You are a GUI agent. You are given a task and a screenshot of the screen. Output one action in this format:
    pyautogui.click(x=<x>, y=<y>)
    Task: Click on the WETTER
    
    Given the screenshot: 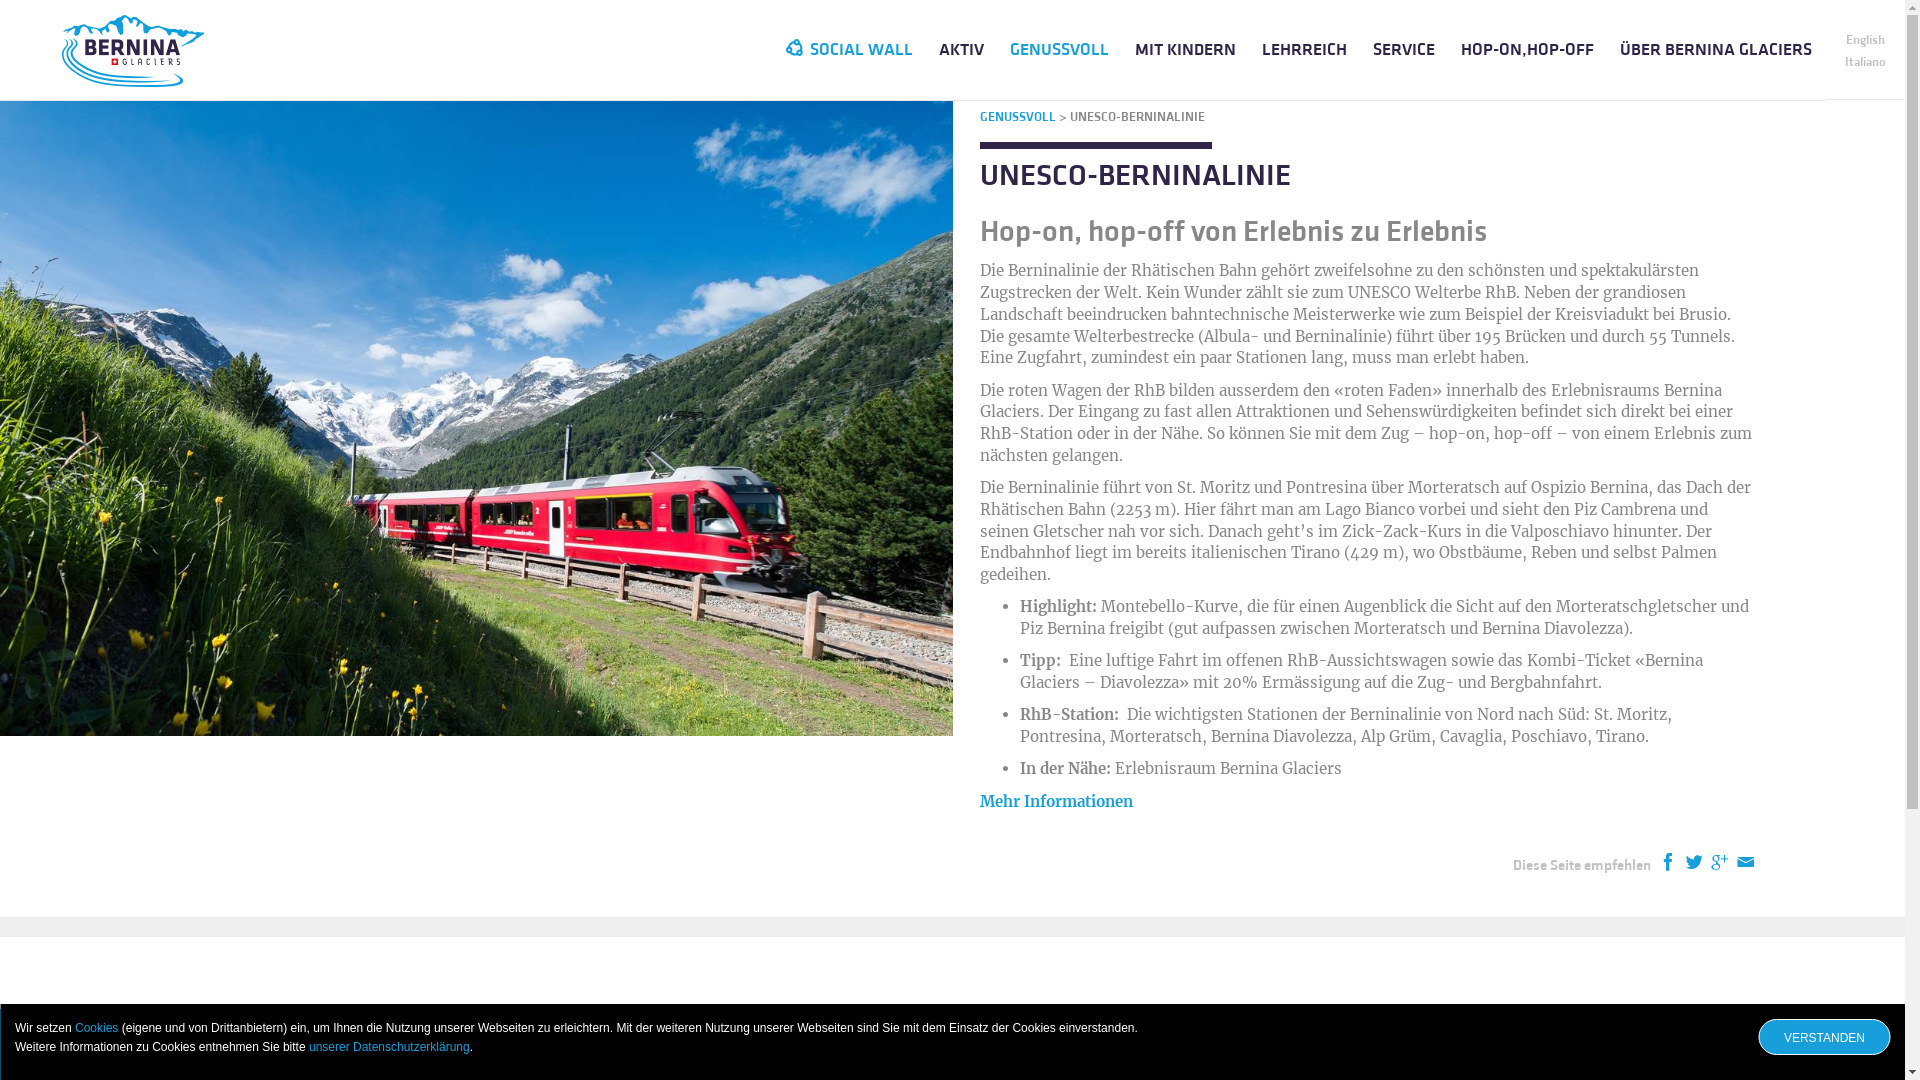 What is the action you would take?
    pyautogui.click(x=488, y=1044)
    